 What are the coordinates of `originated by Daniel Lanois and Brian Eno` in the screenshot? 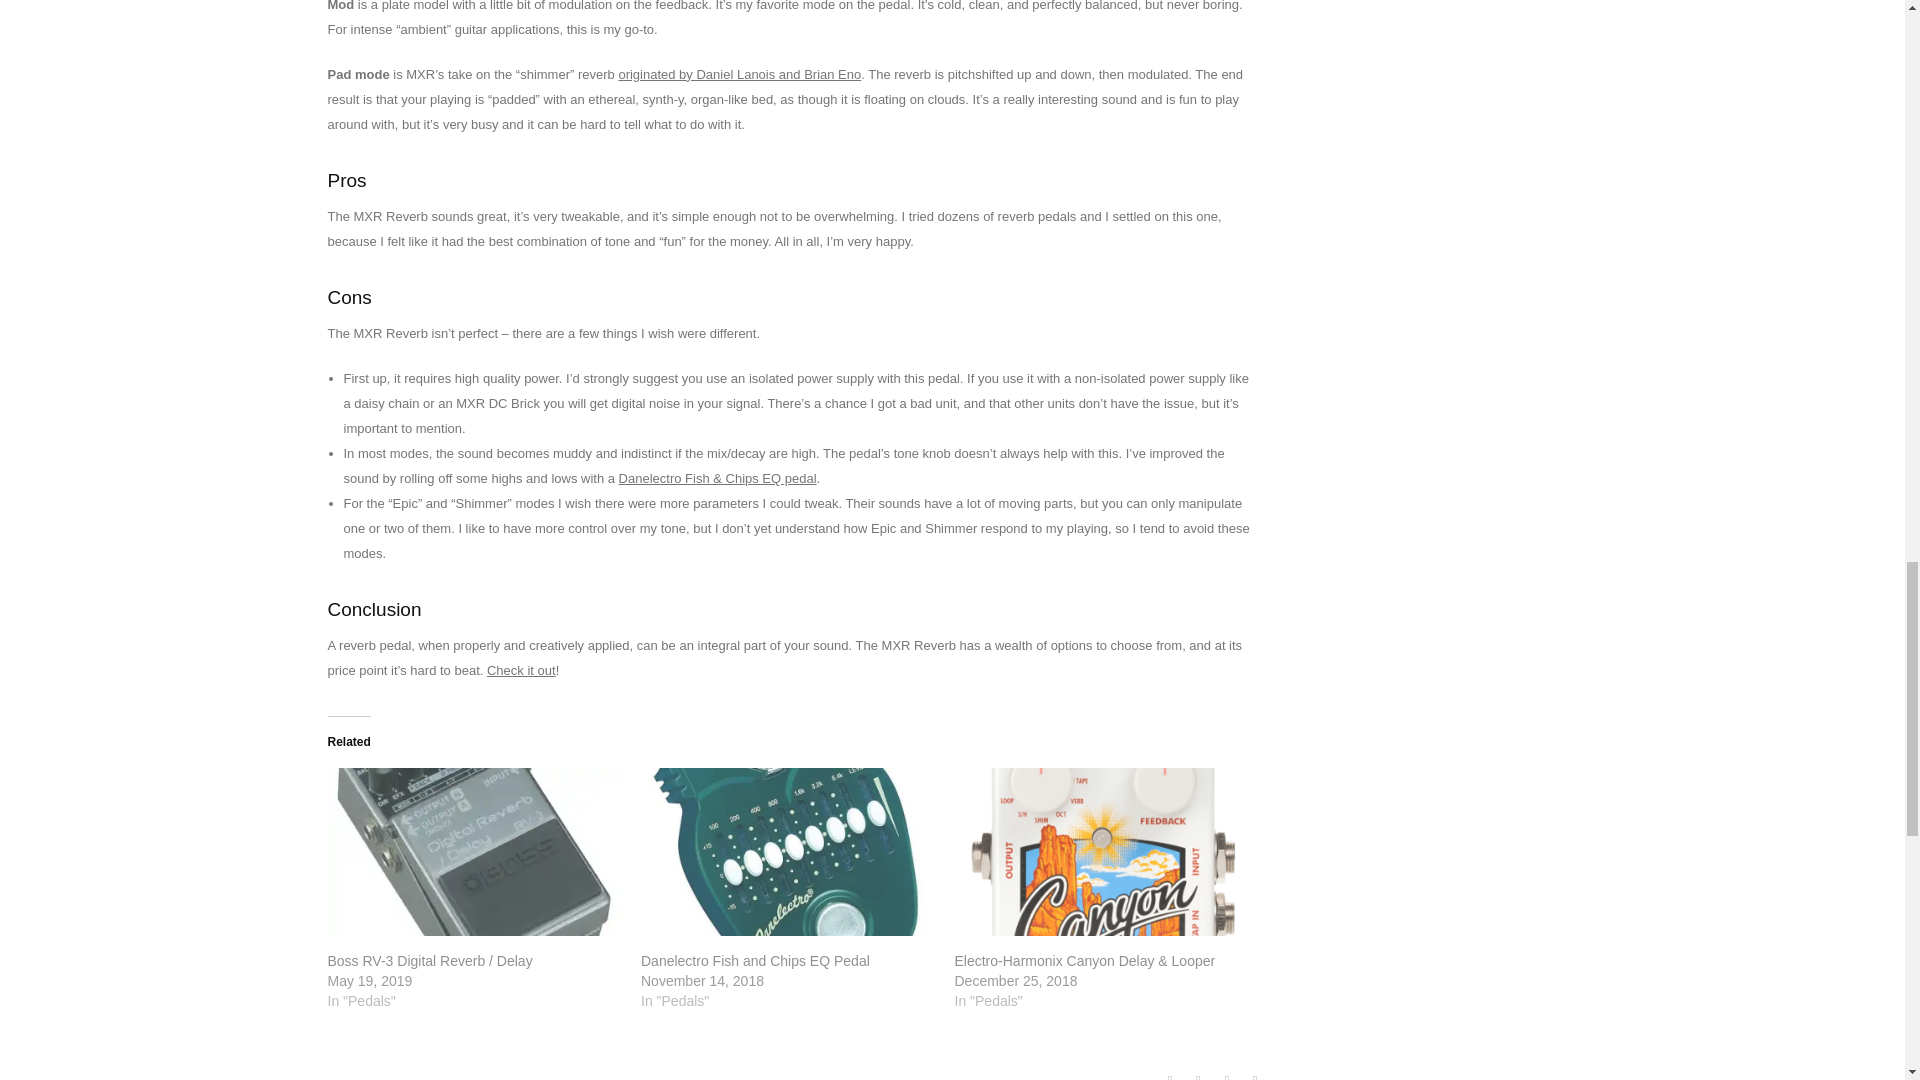 It's located at (739, 74).